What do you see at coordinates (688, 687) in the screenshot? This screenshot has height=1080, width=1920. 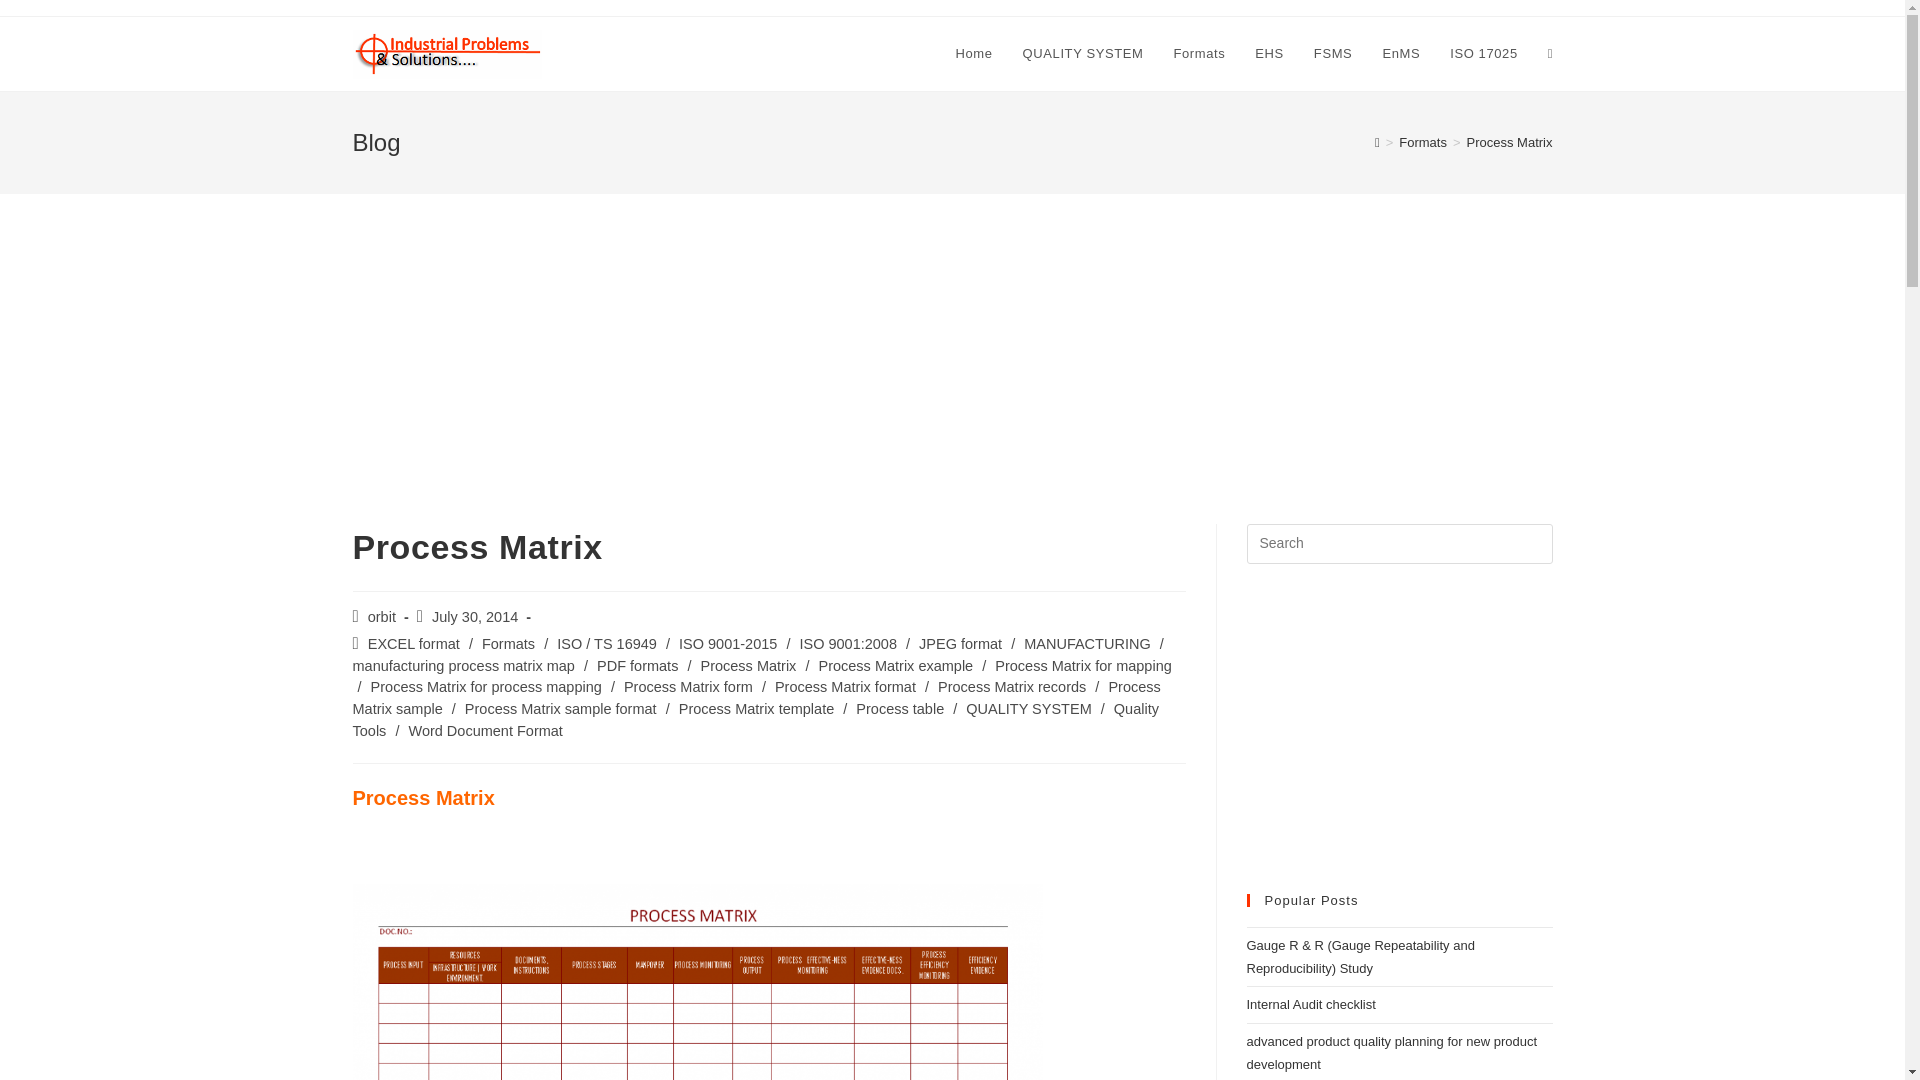 I see `Process Matrix form` at bounding box center [688, 687].